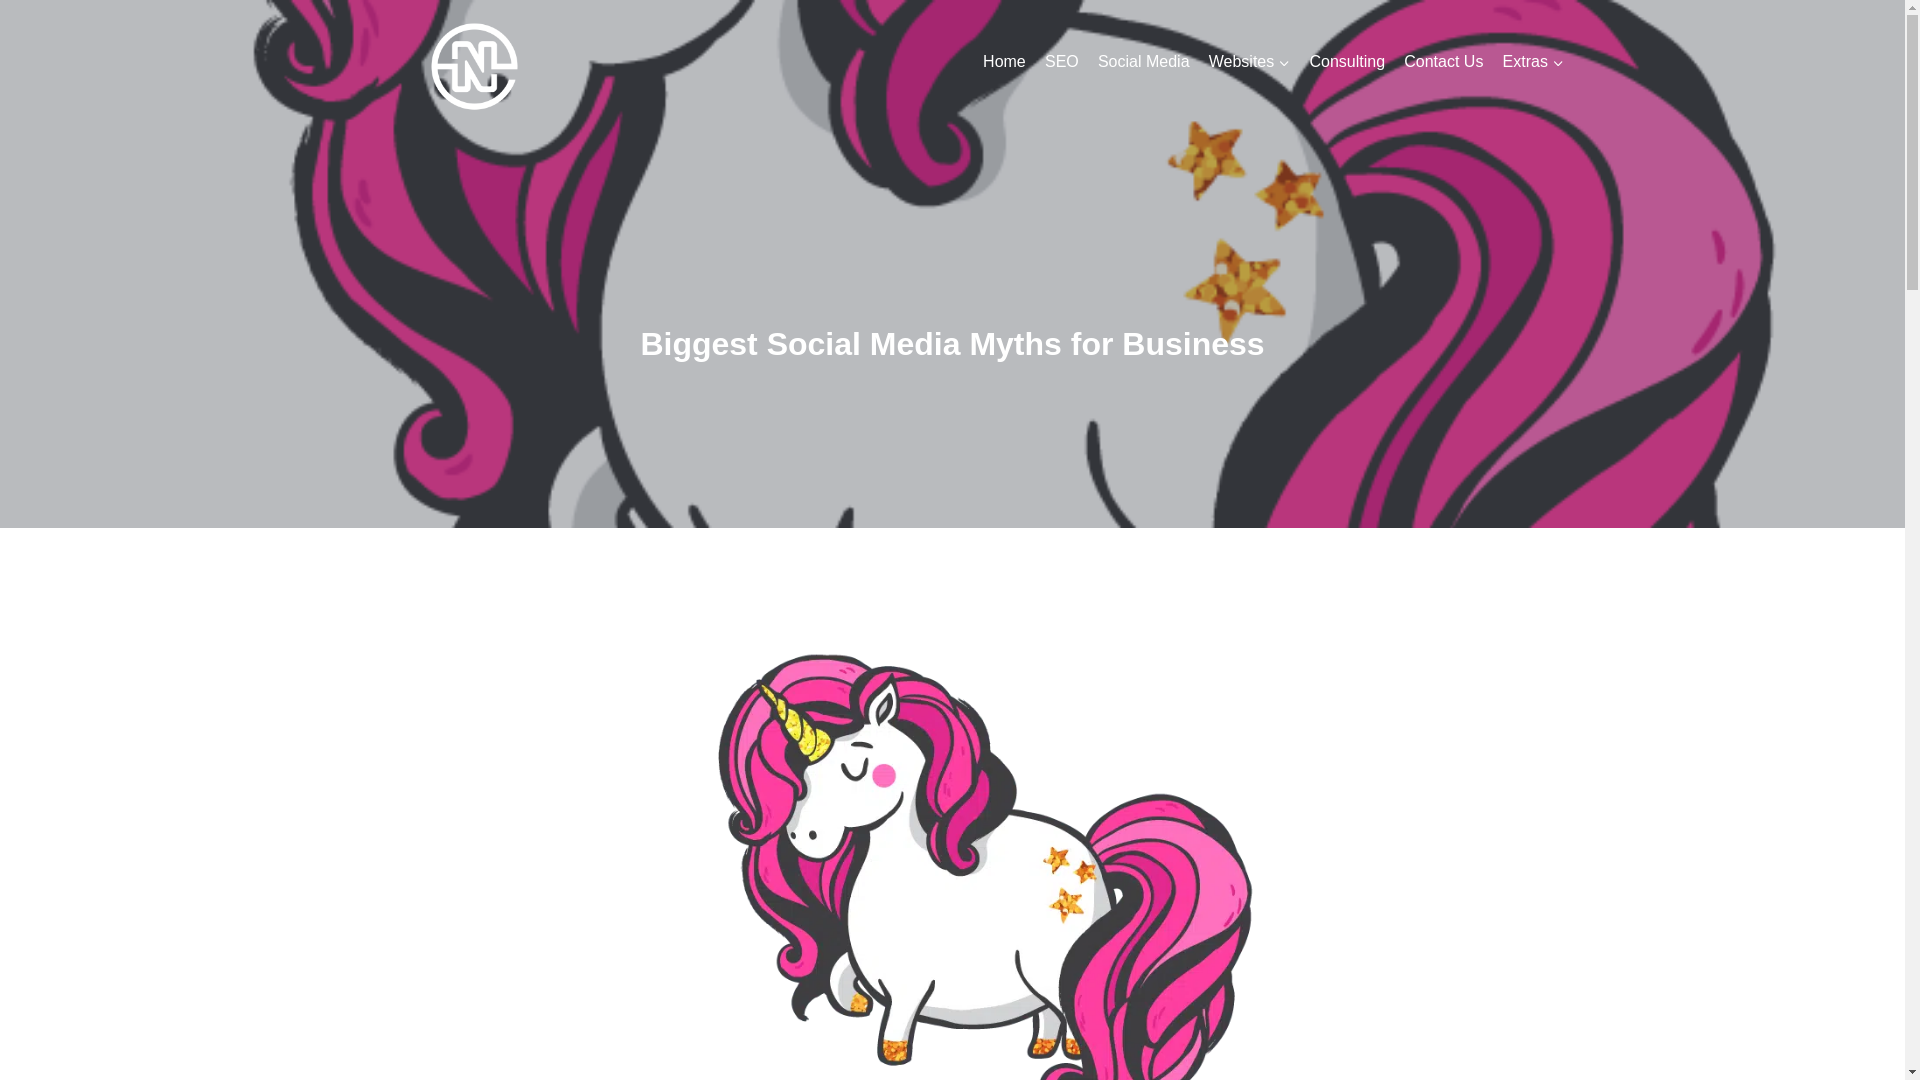 The height and width of the screenshot is (1080, 1920). Describe the element at coordinates (1444, 62) in the screenshot. I see `Contact Us` at that location.